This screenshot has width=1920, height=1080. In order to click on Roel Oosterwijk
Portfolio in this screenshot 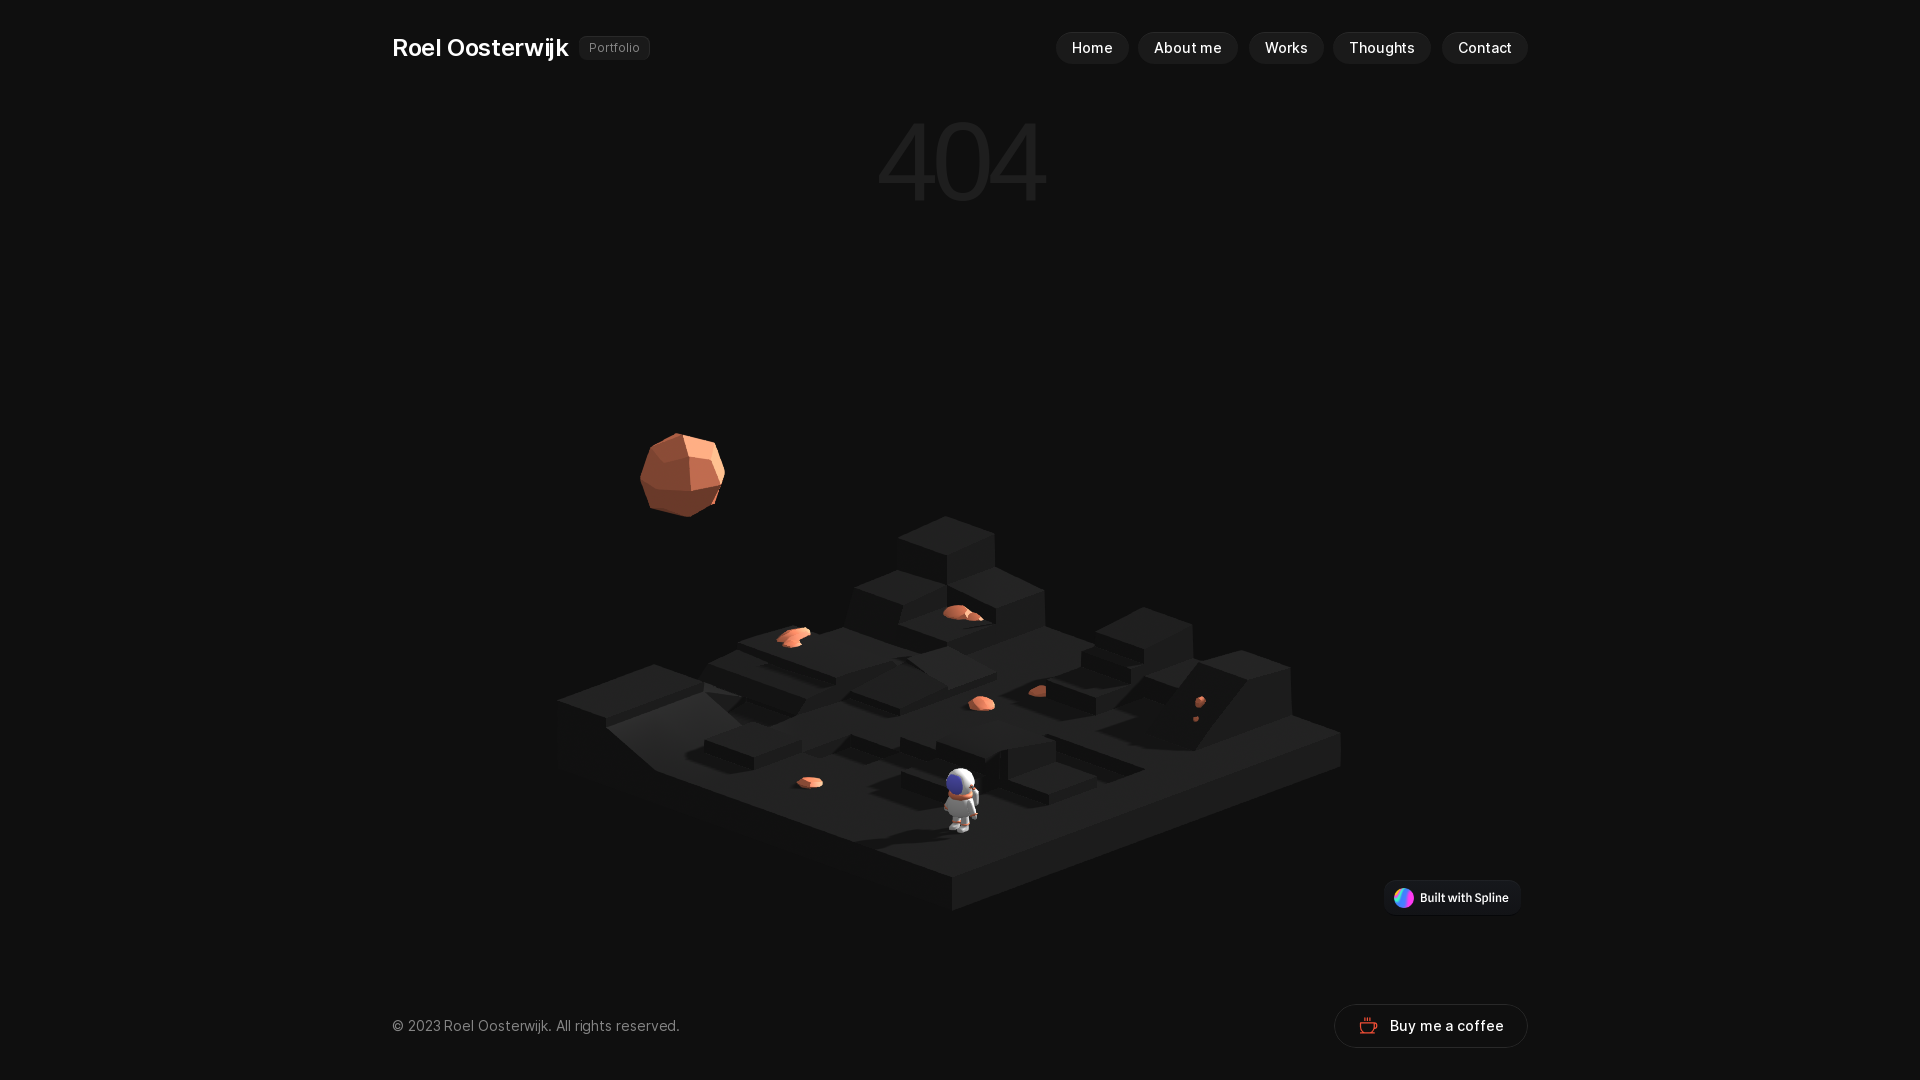, I will do `click(719, 48)`.